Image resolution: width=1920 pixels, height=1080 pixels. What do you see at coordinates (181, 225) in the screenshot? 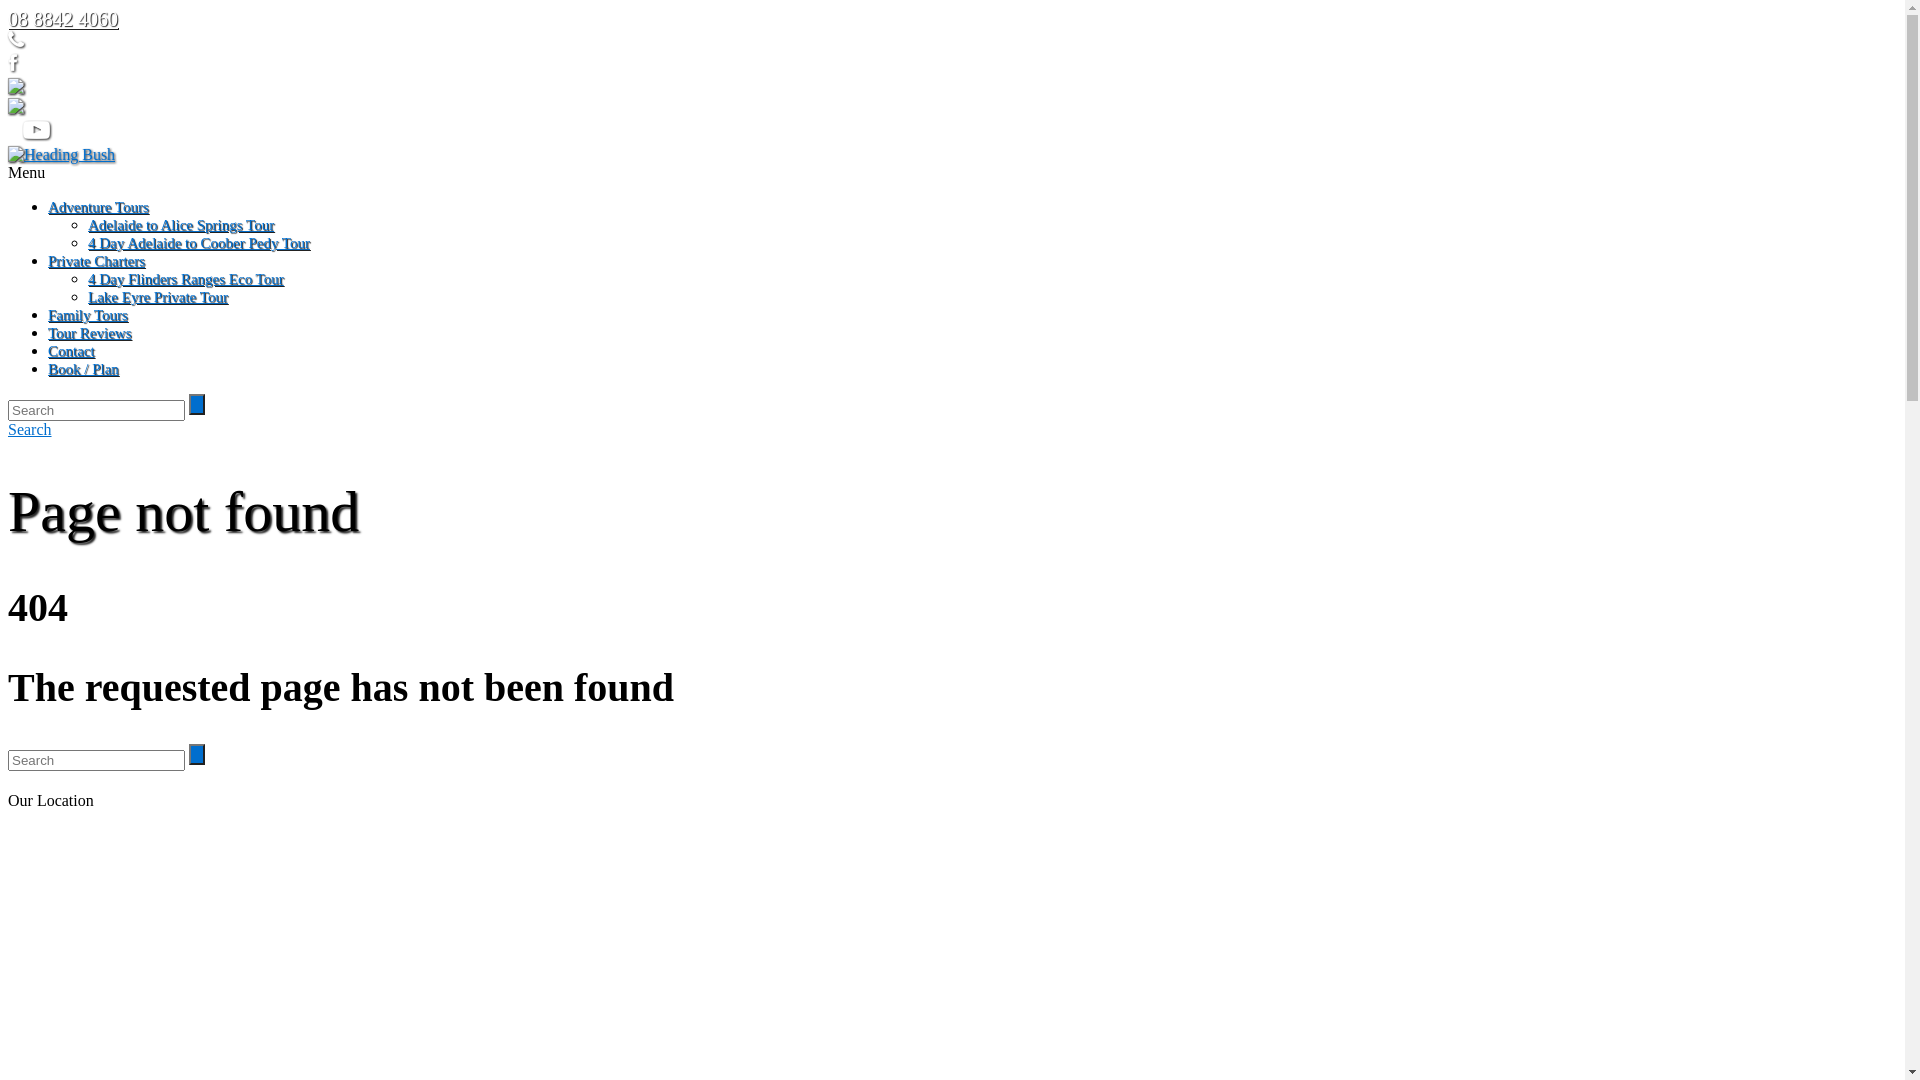
I see `Adelaide to Alice Springs Tour` at bounding box center [181, 225].